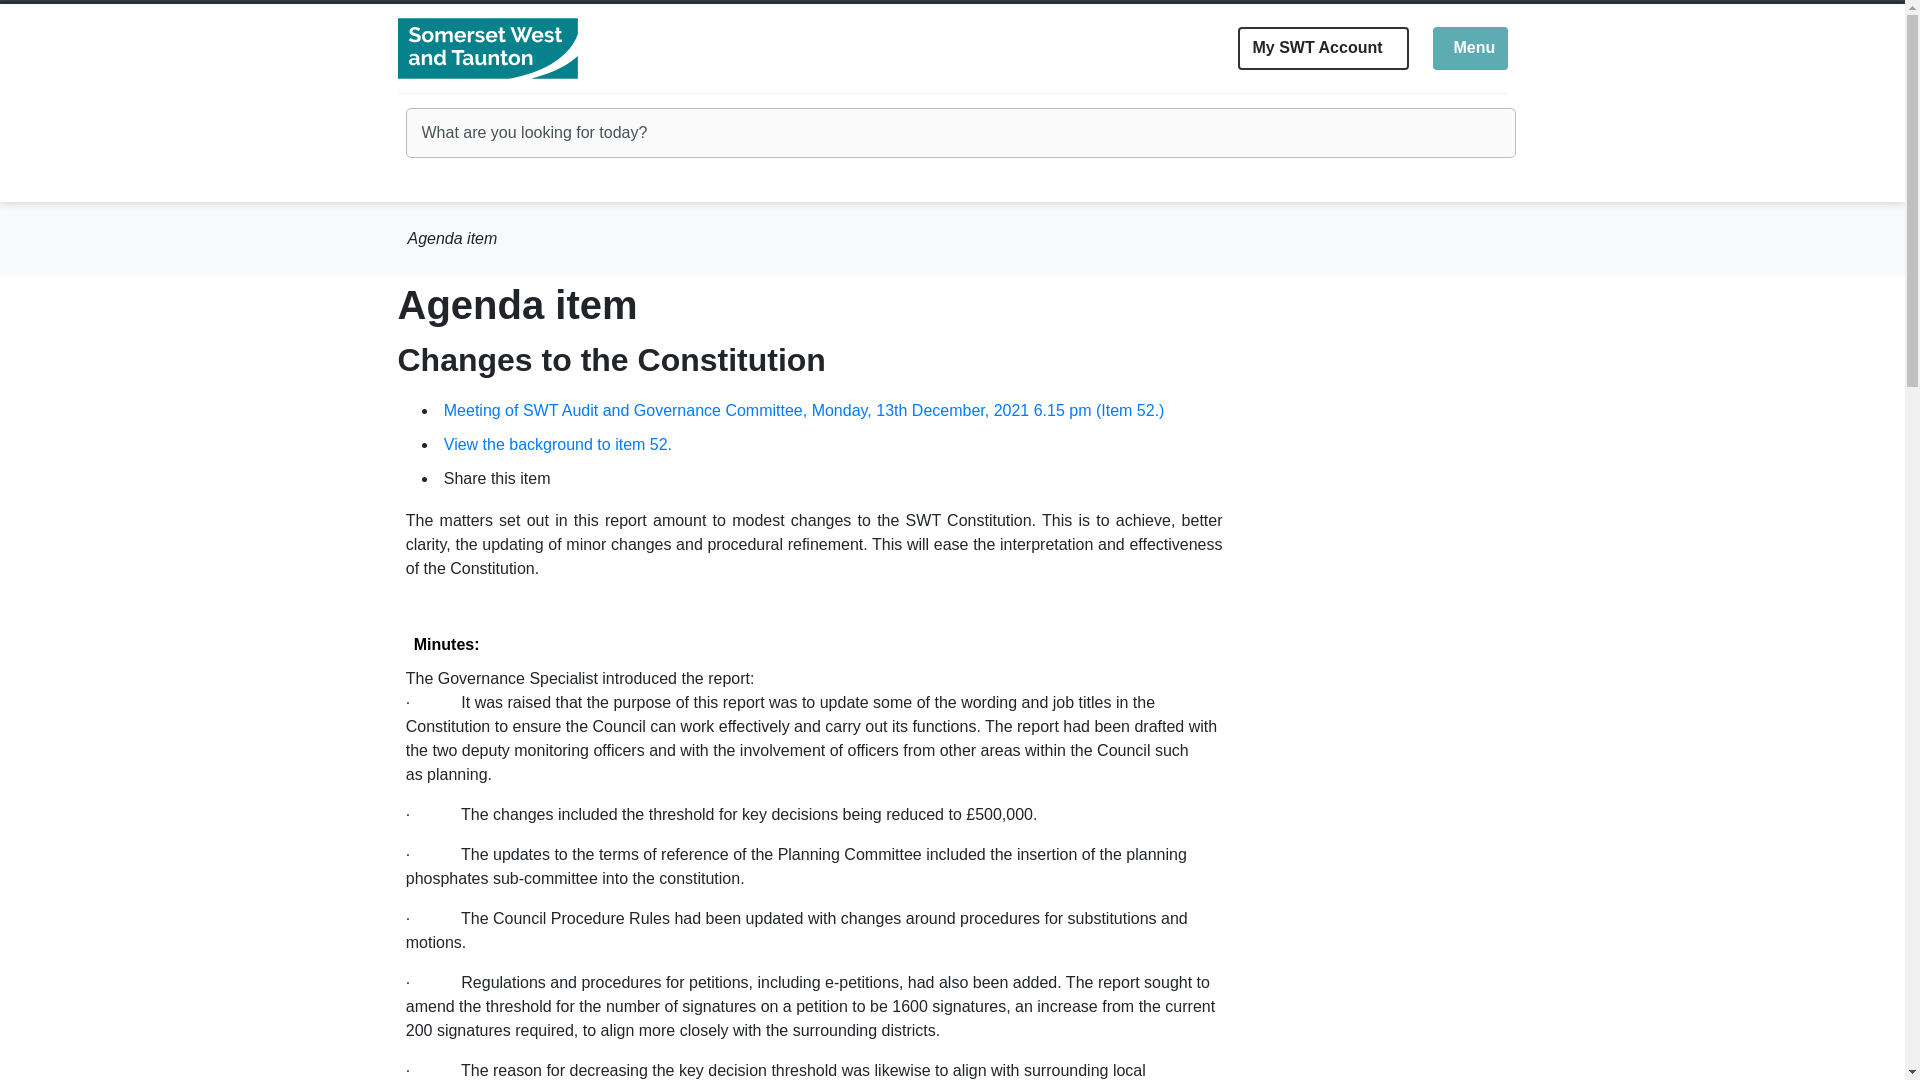  I want to click on View the background to item 52., so click(804, 410).